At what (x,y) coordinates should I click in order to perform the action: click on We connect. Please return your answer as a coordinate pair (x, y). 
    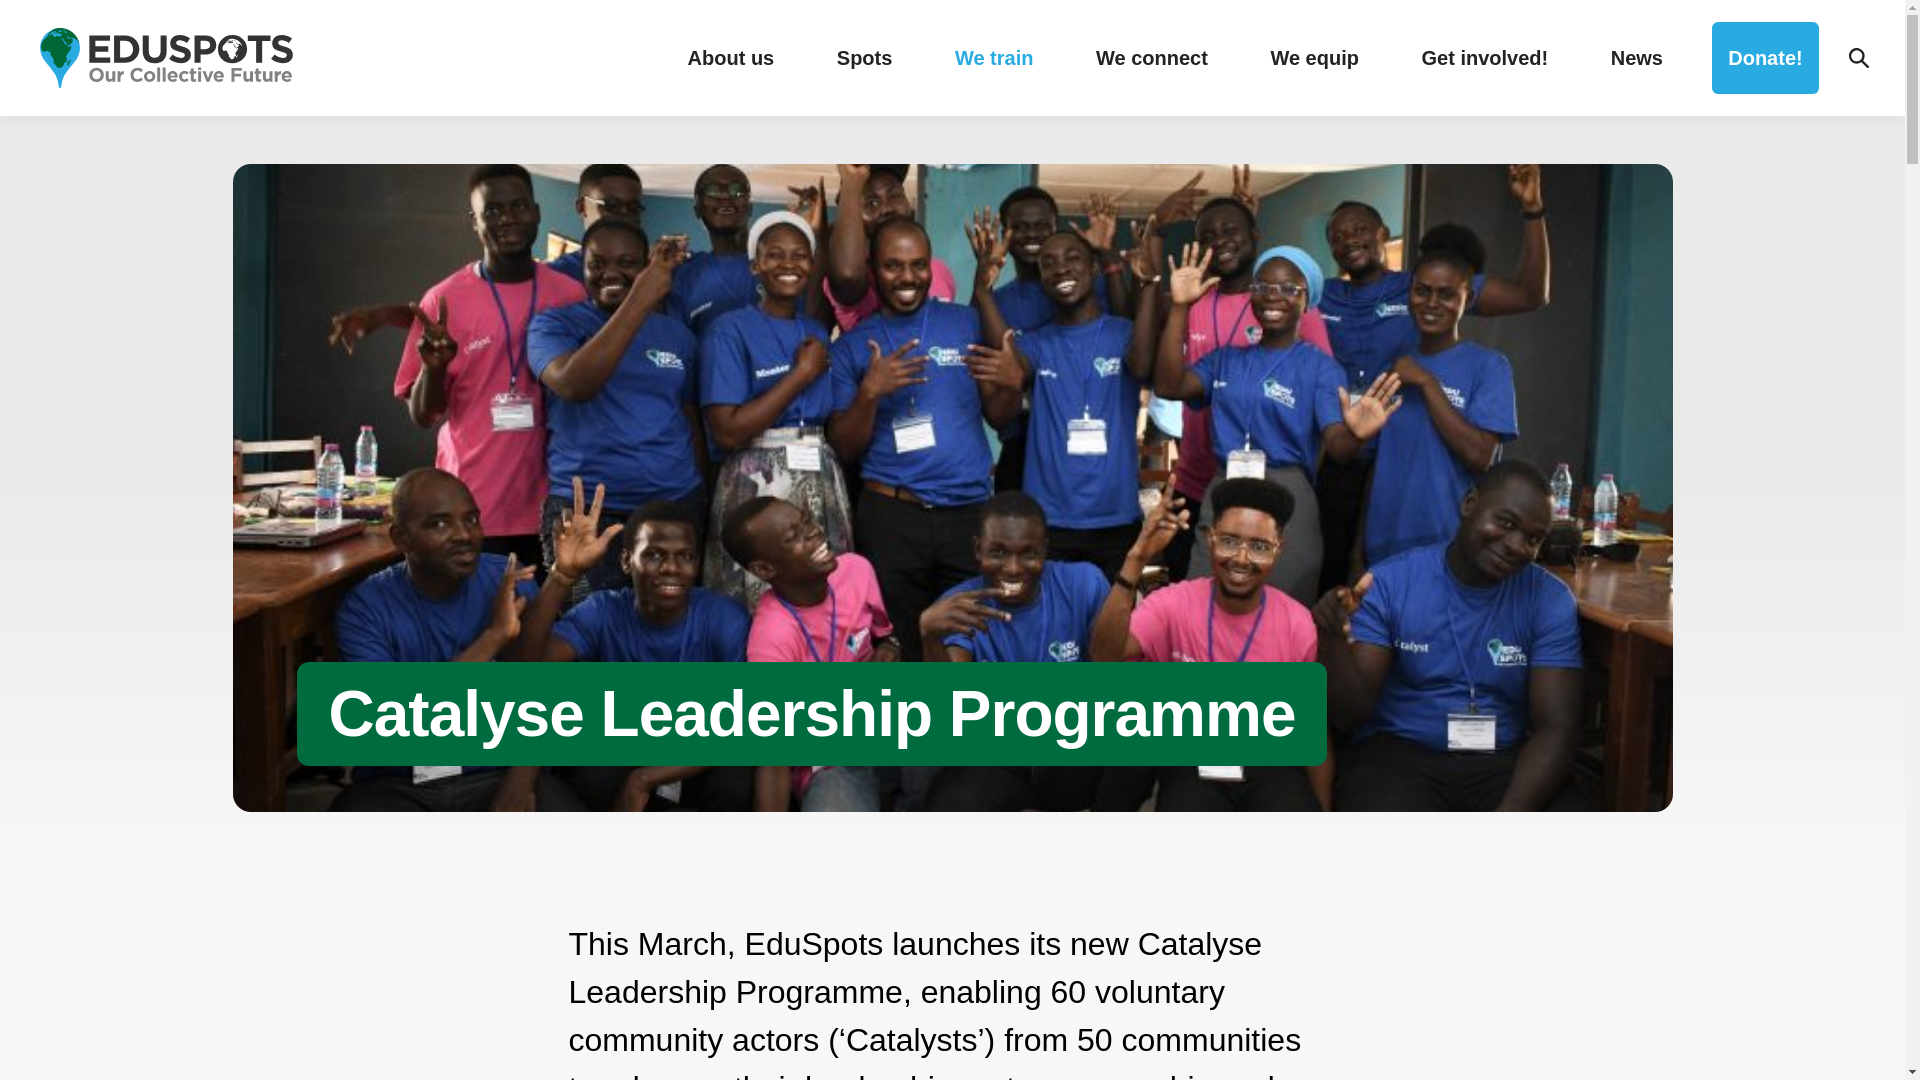
    Looking at the image, I should click on (1152, 58).